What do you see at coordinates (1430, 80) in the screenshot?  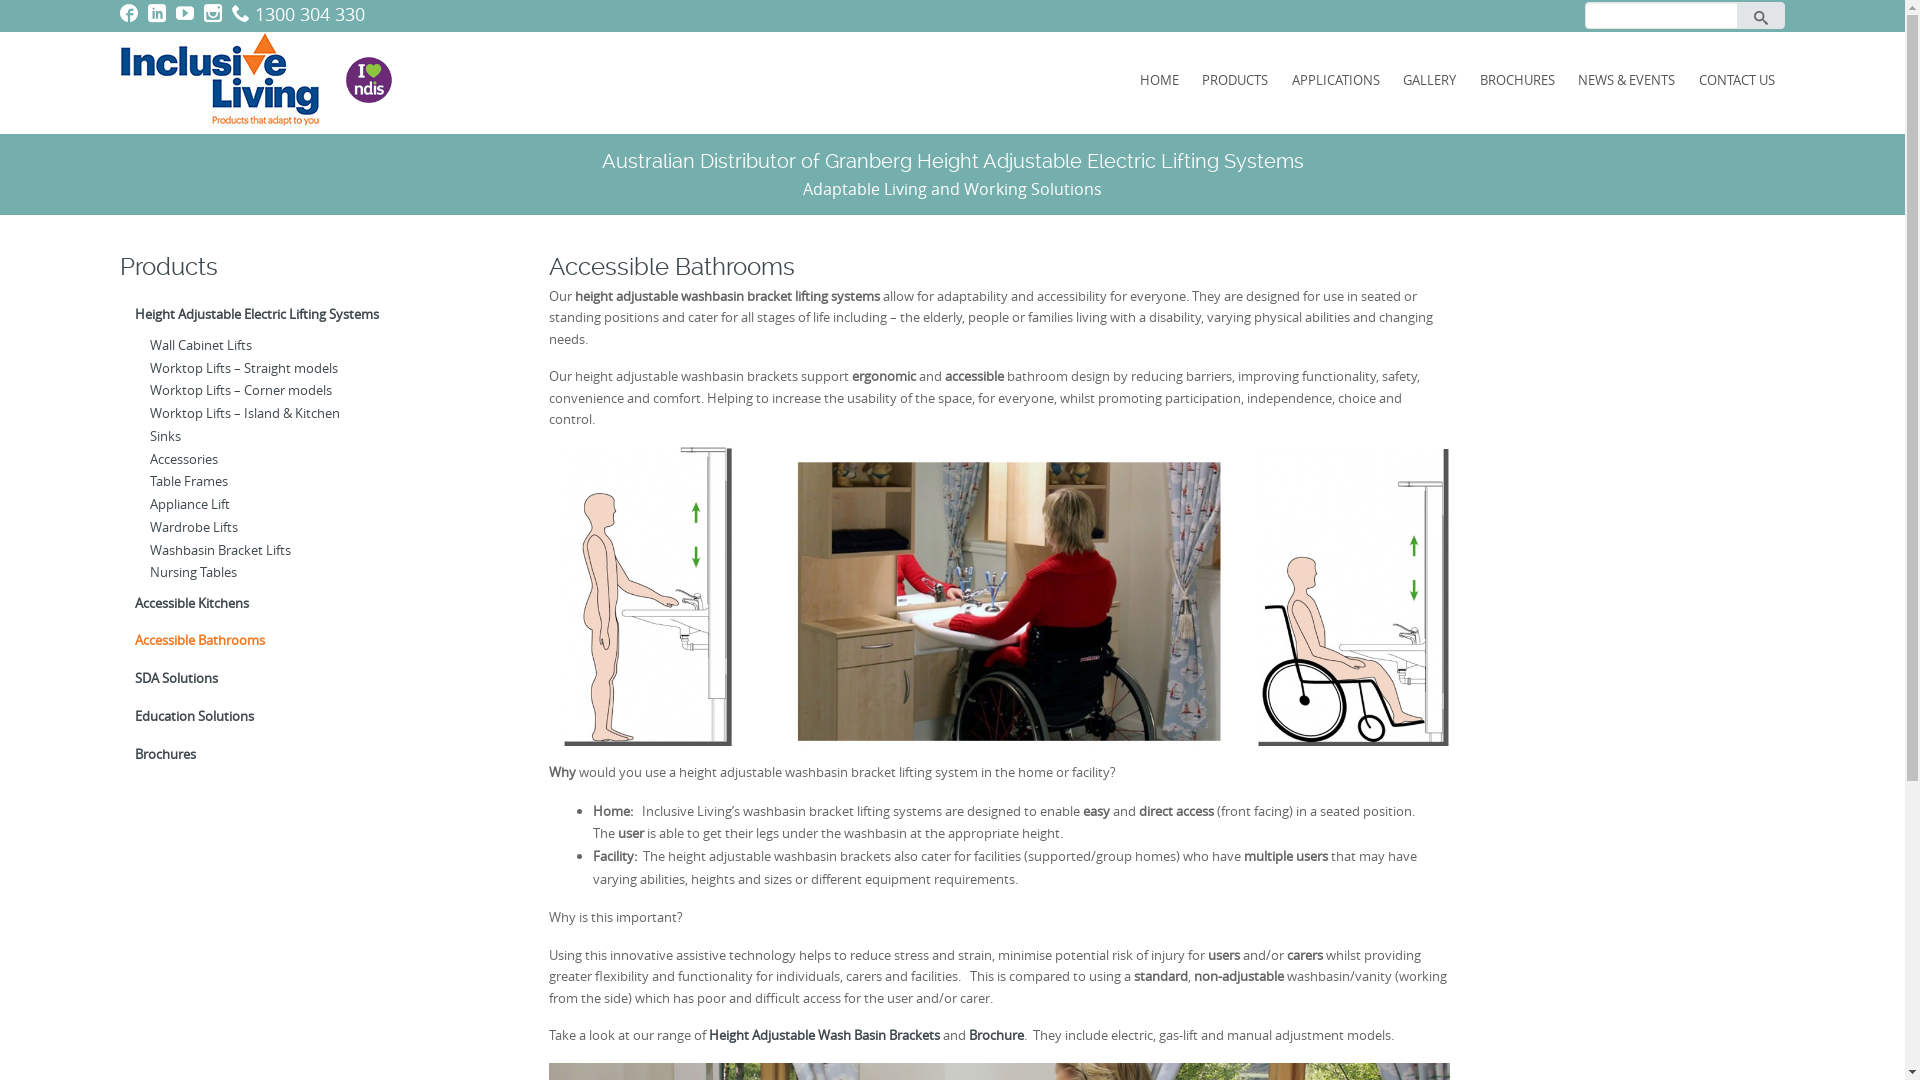 I see `GALLERY` at bounding box center [1430, 80].